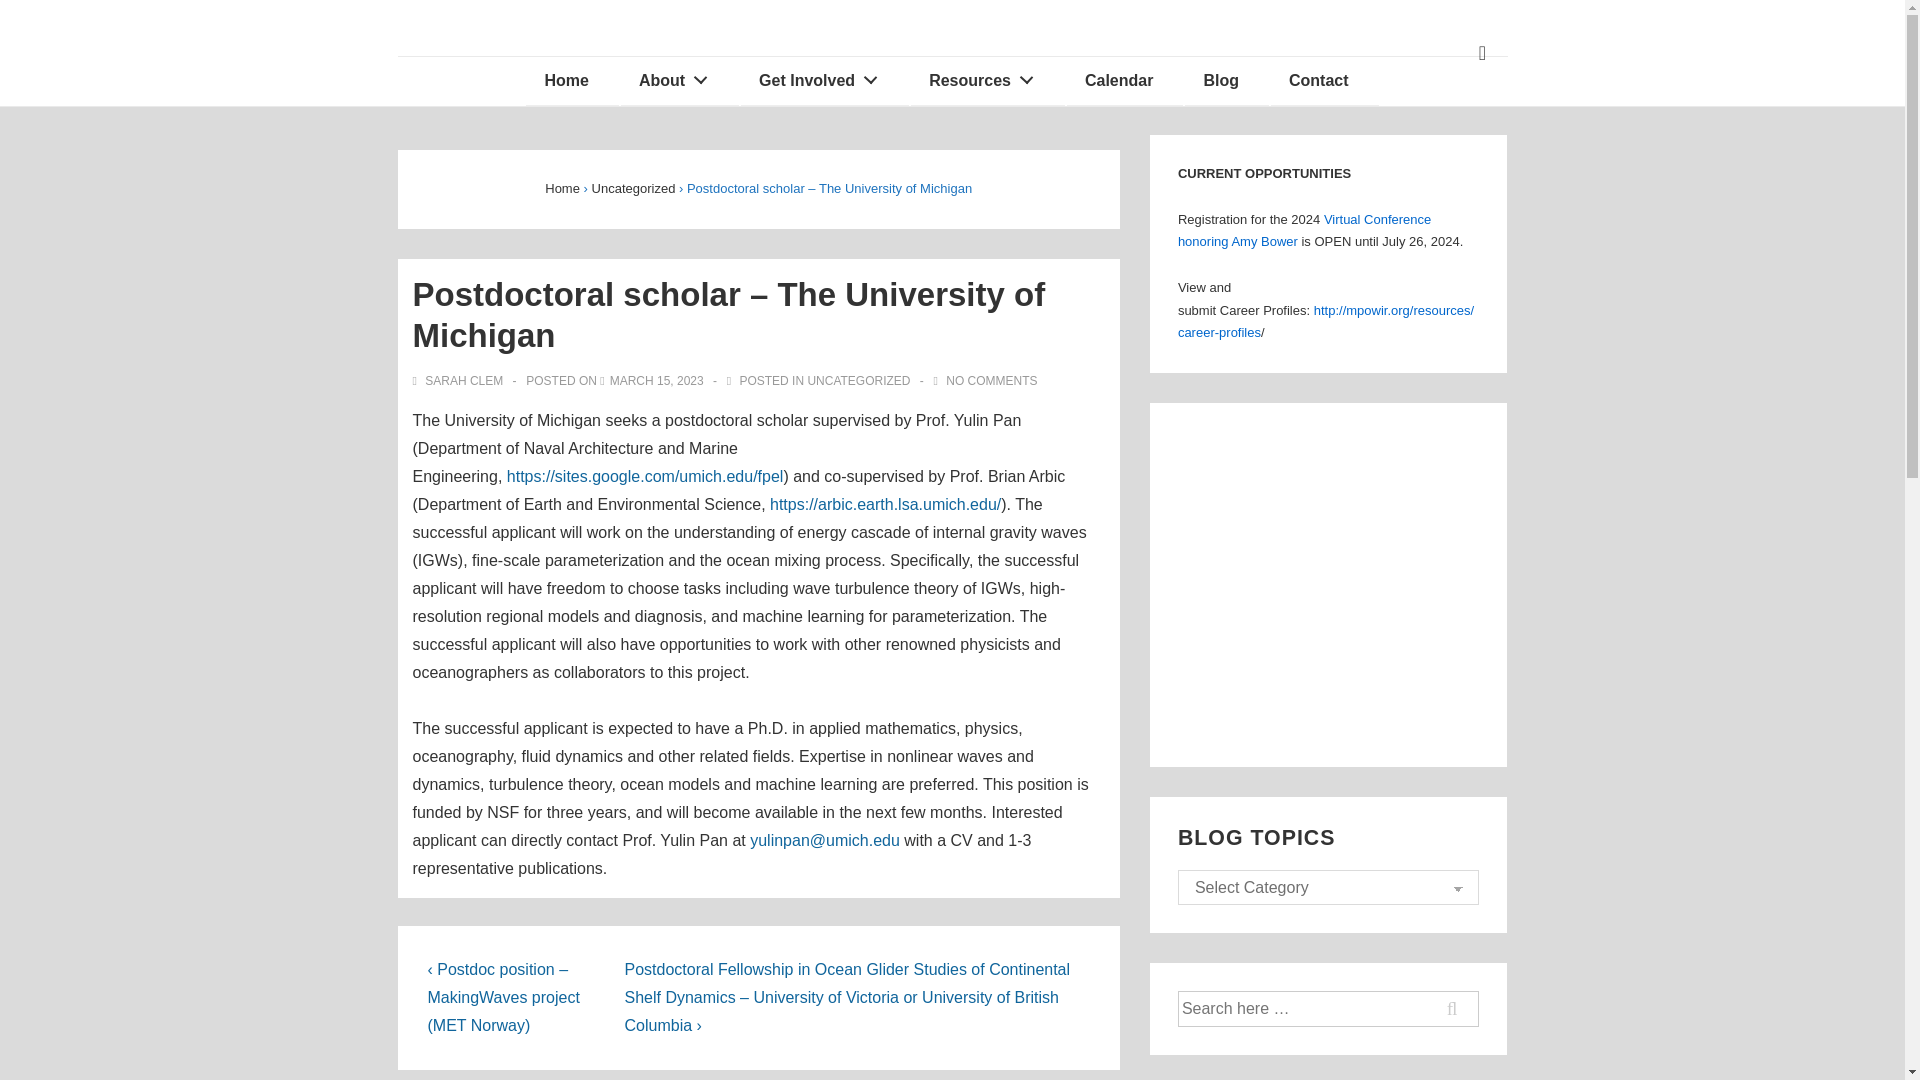  I want to click on Resources, so click(988, 80).